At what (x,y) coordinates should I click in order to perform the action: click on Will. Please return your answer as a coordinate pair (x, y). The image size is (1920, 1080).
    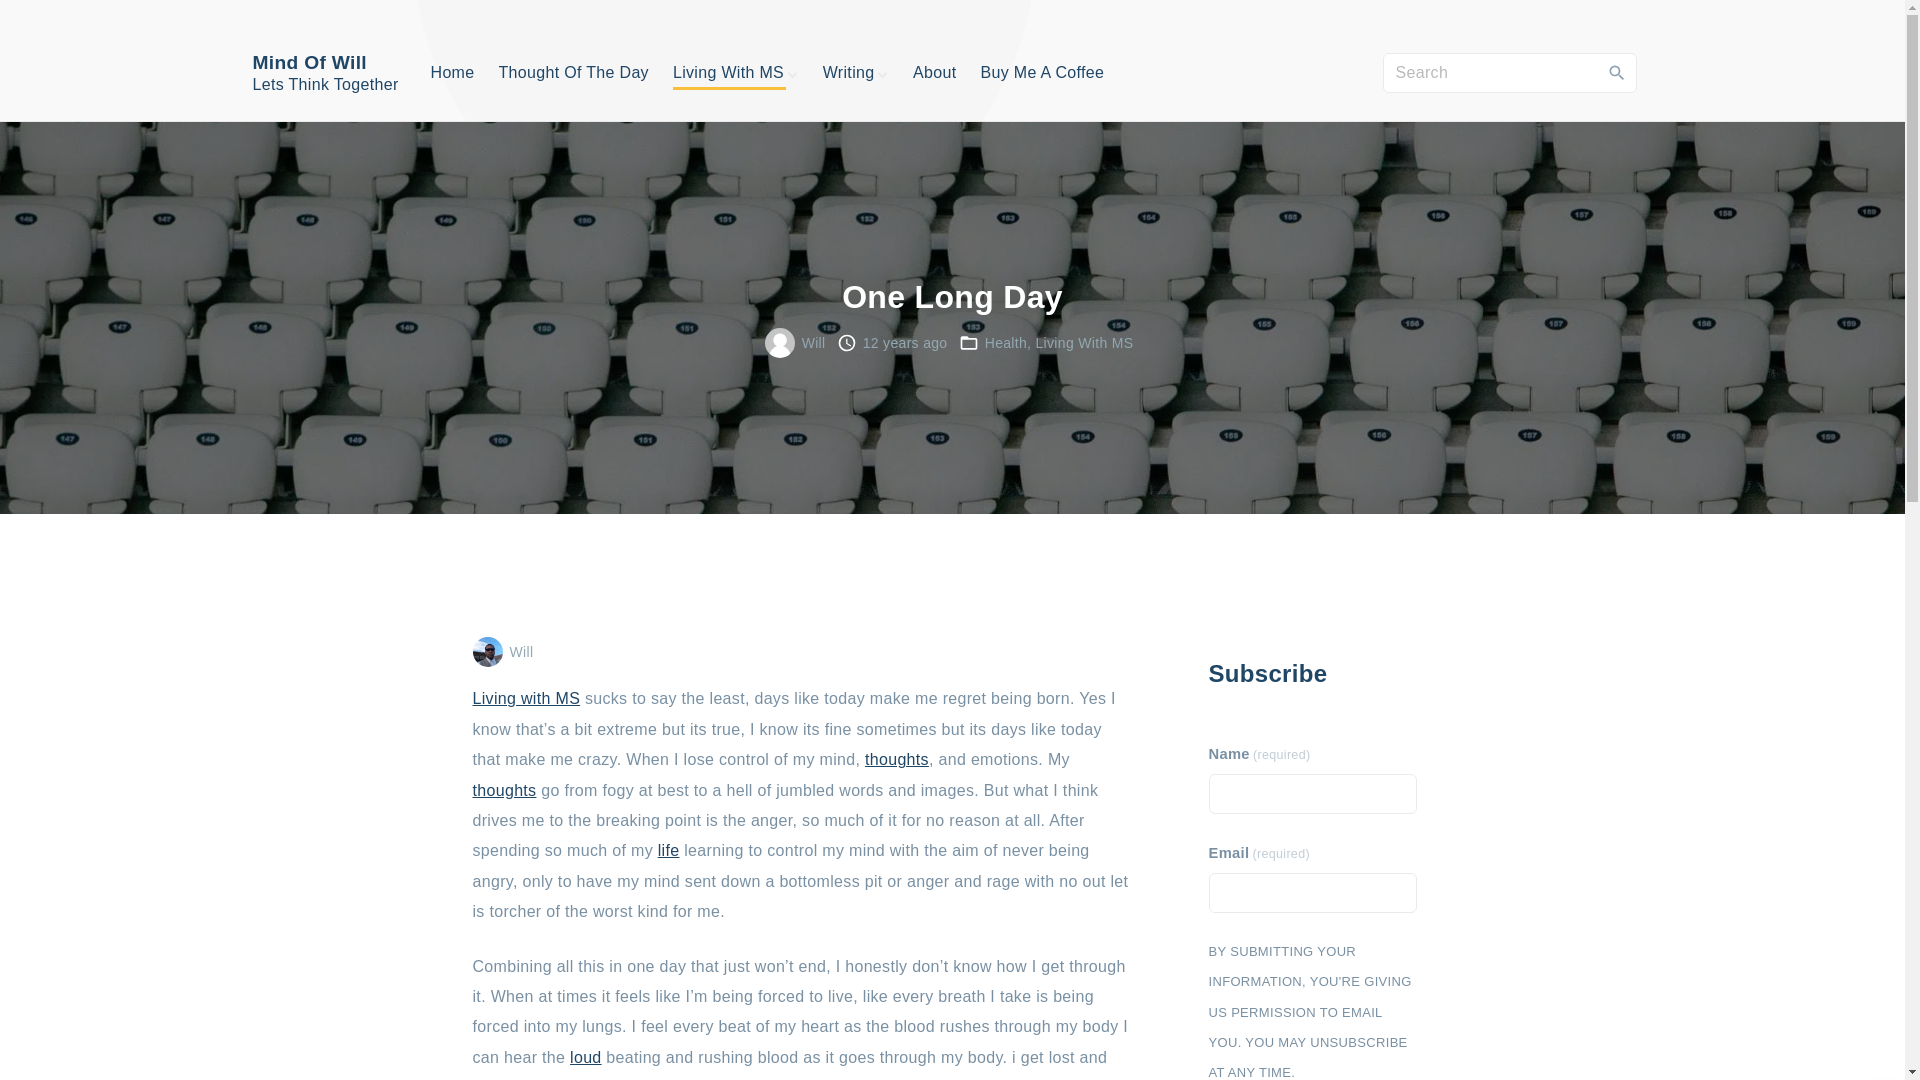
    Looking at the image, I should click on (522, 651).